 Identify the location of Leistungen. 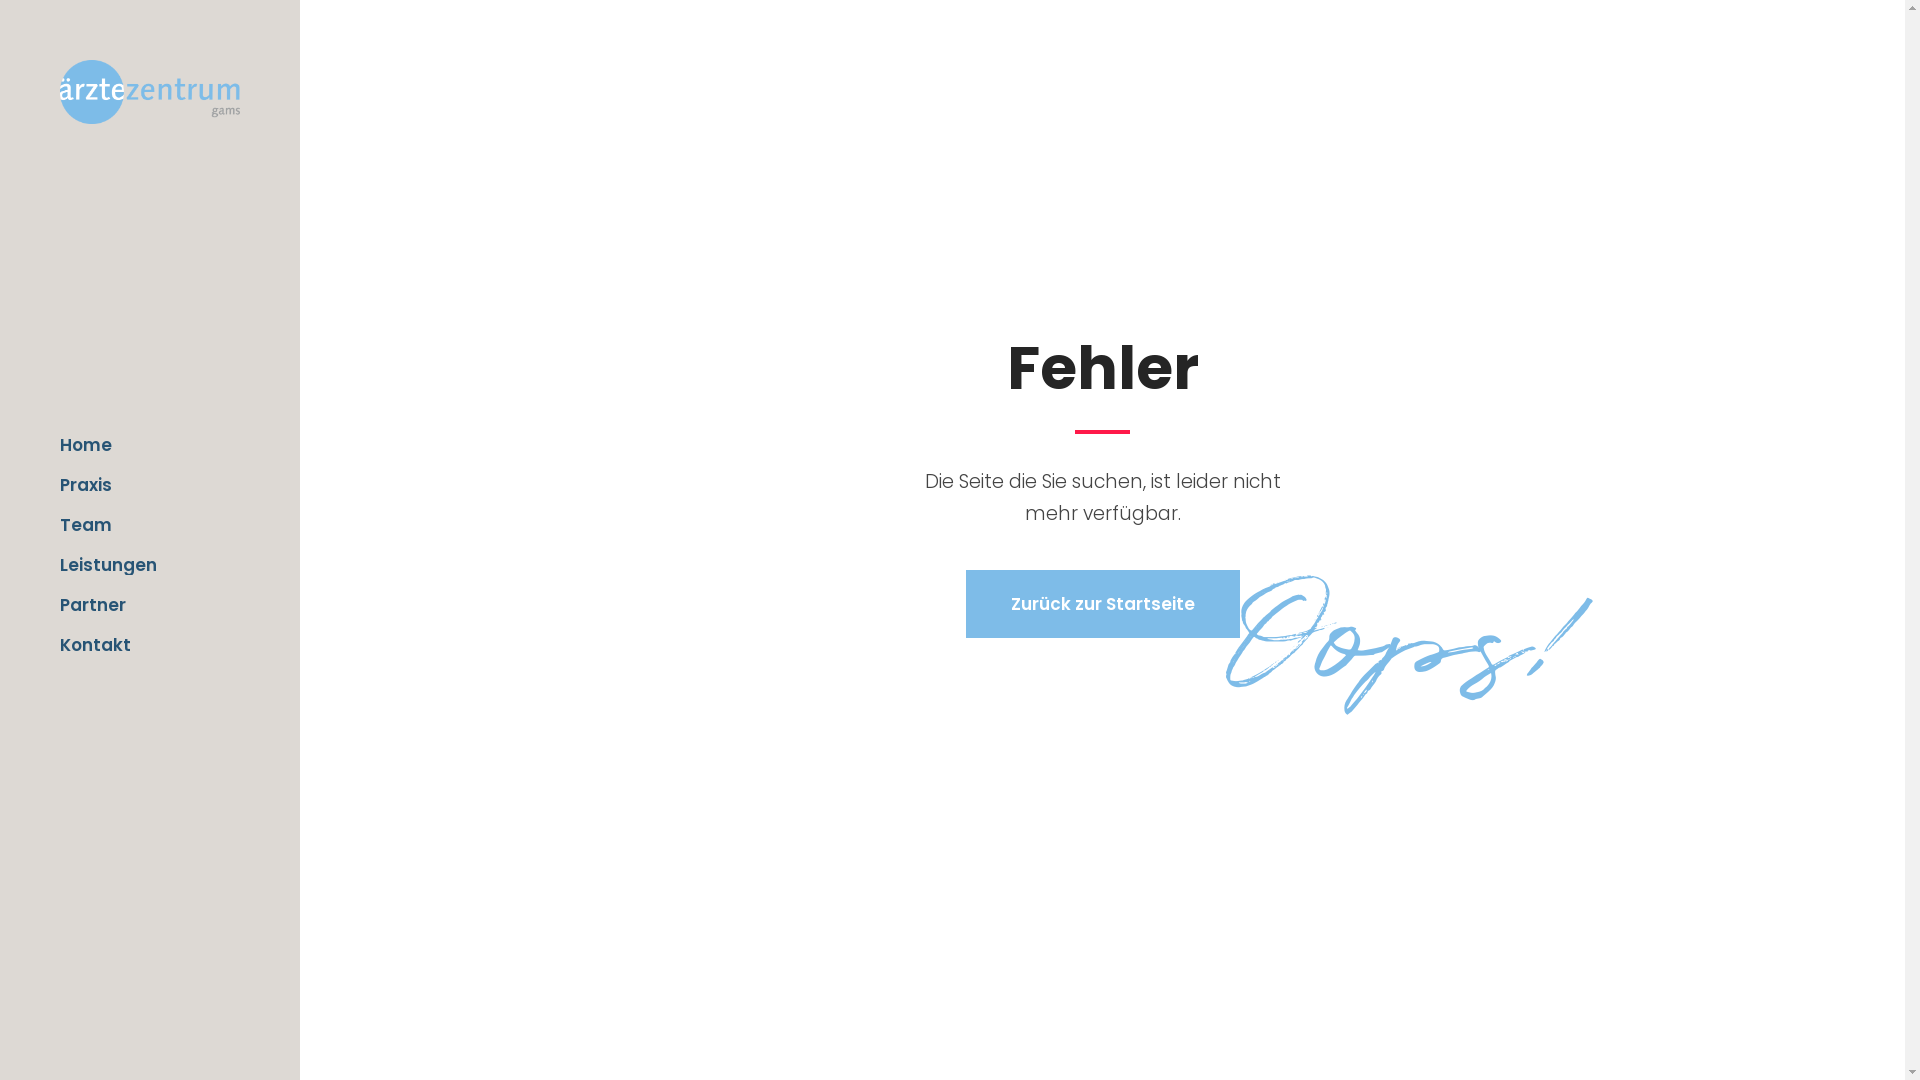
(150, 565).